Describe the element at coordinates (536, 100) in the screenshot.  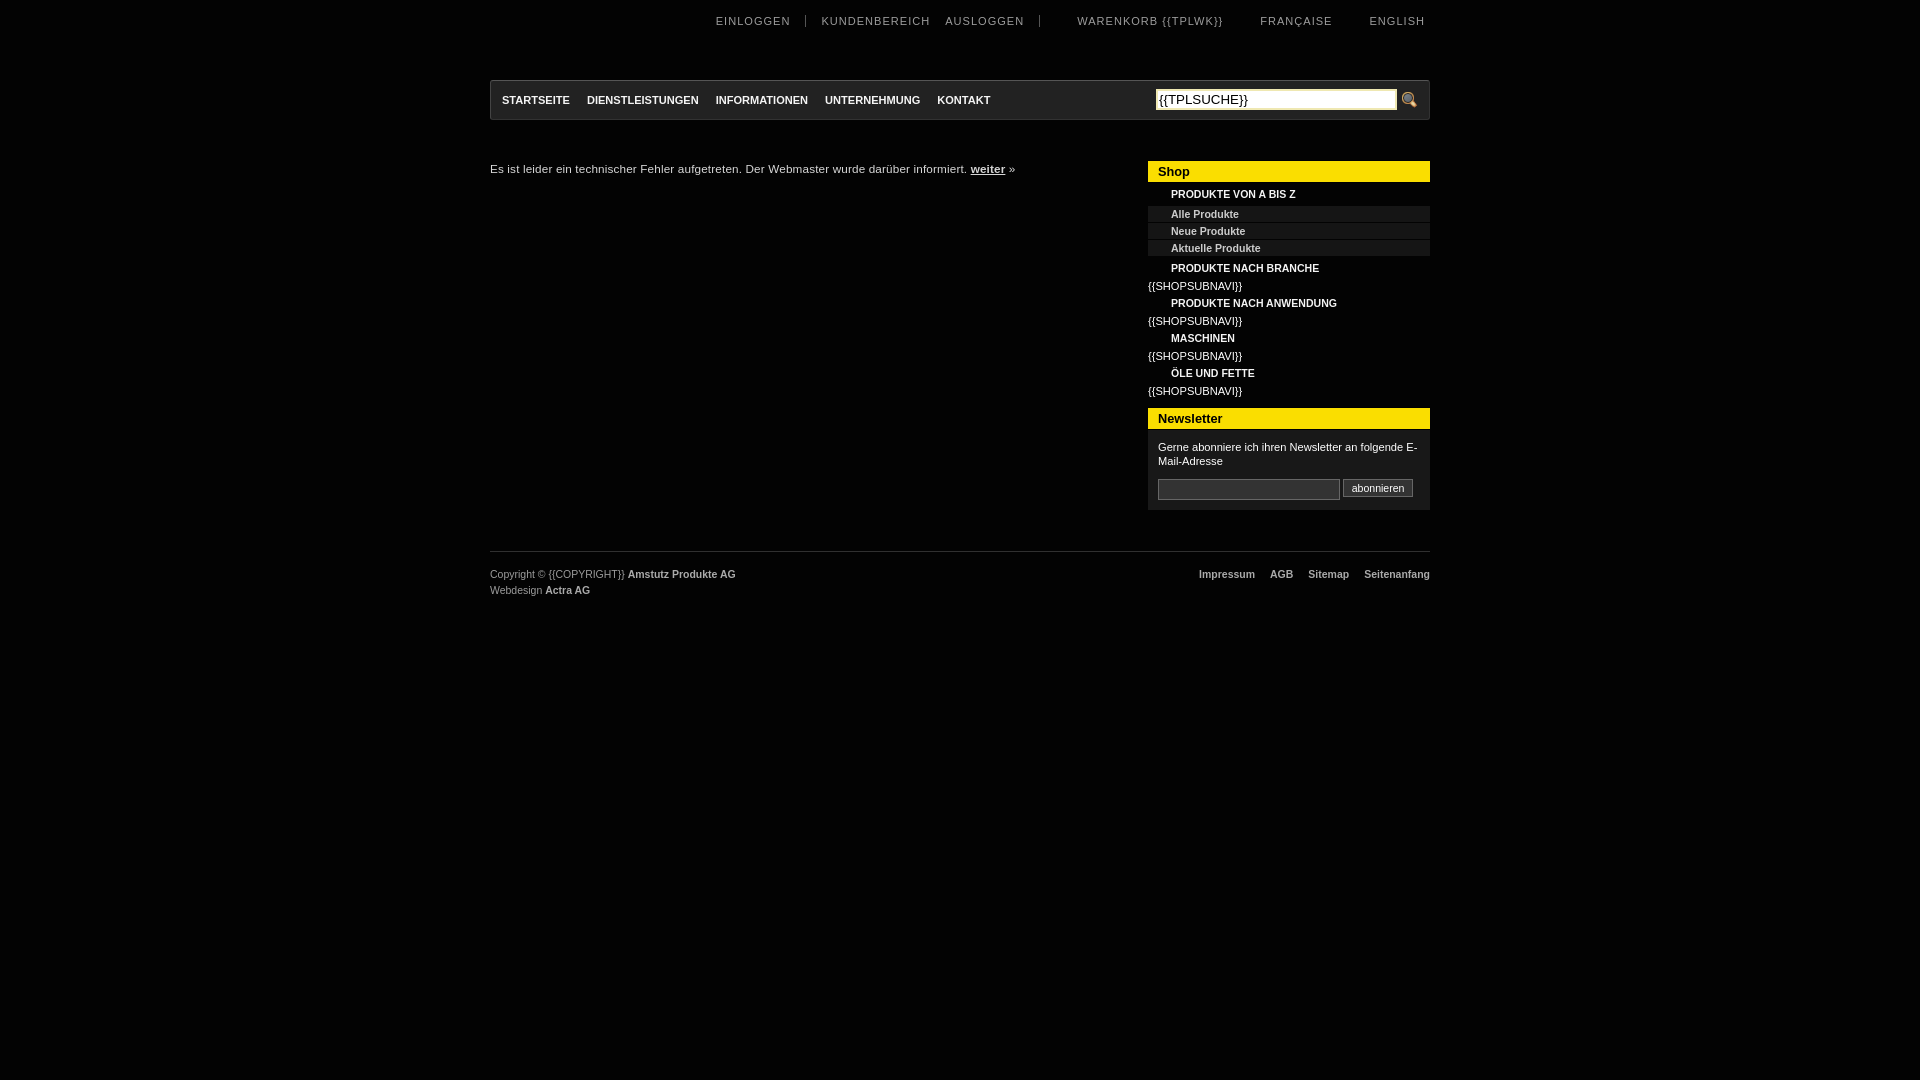
I see `STARTSEITE` at that location.